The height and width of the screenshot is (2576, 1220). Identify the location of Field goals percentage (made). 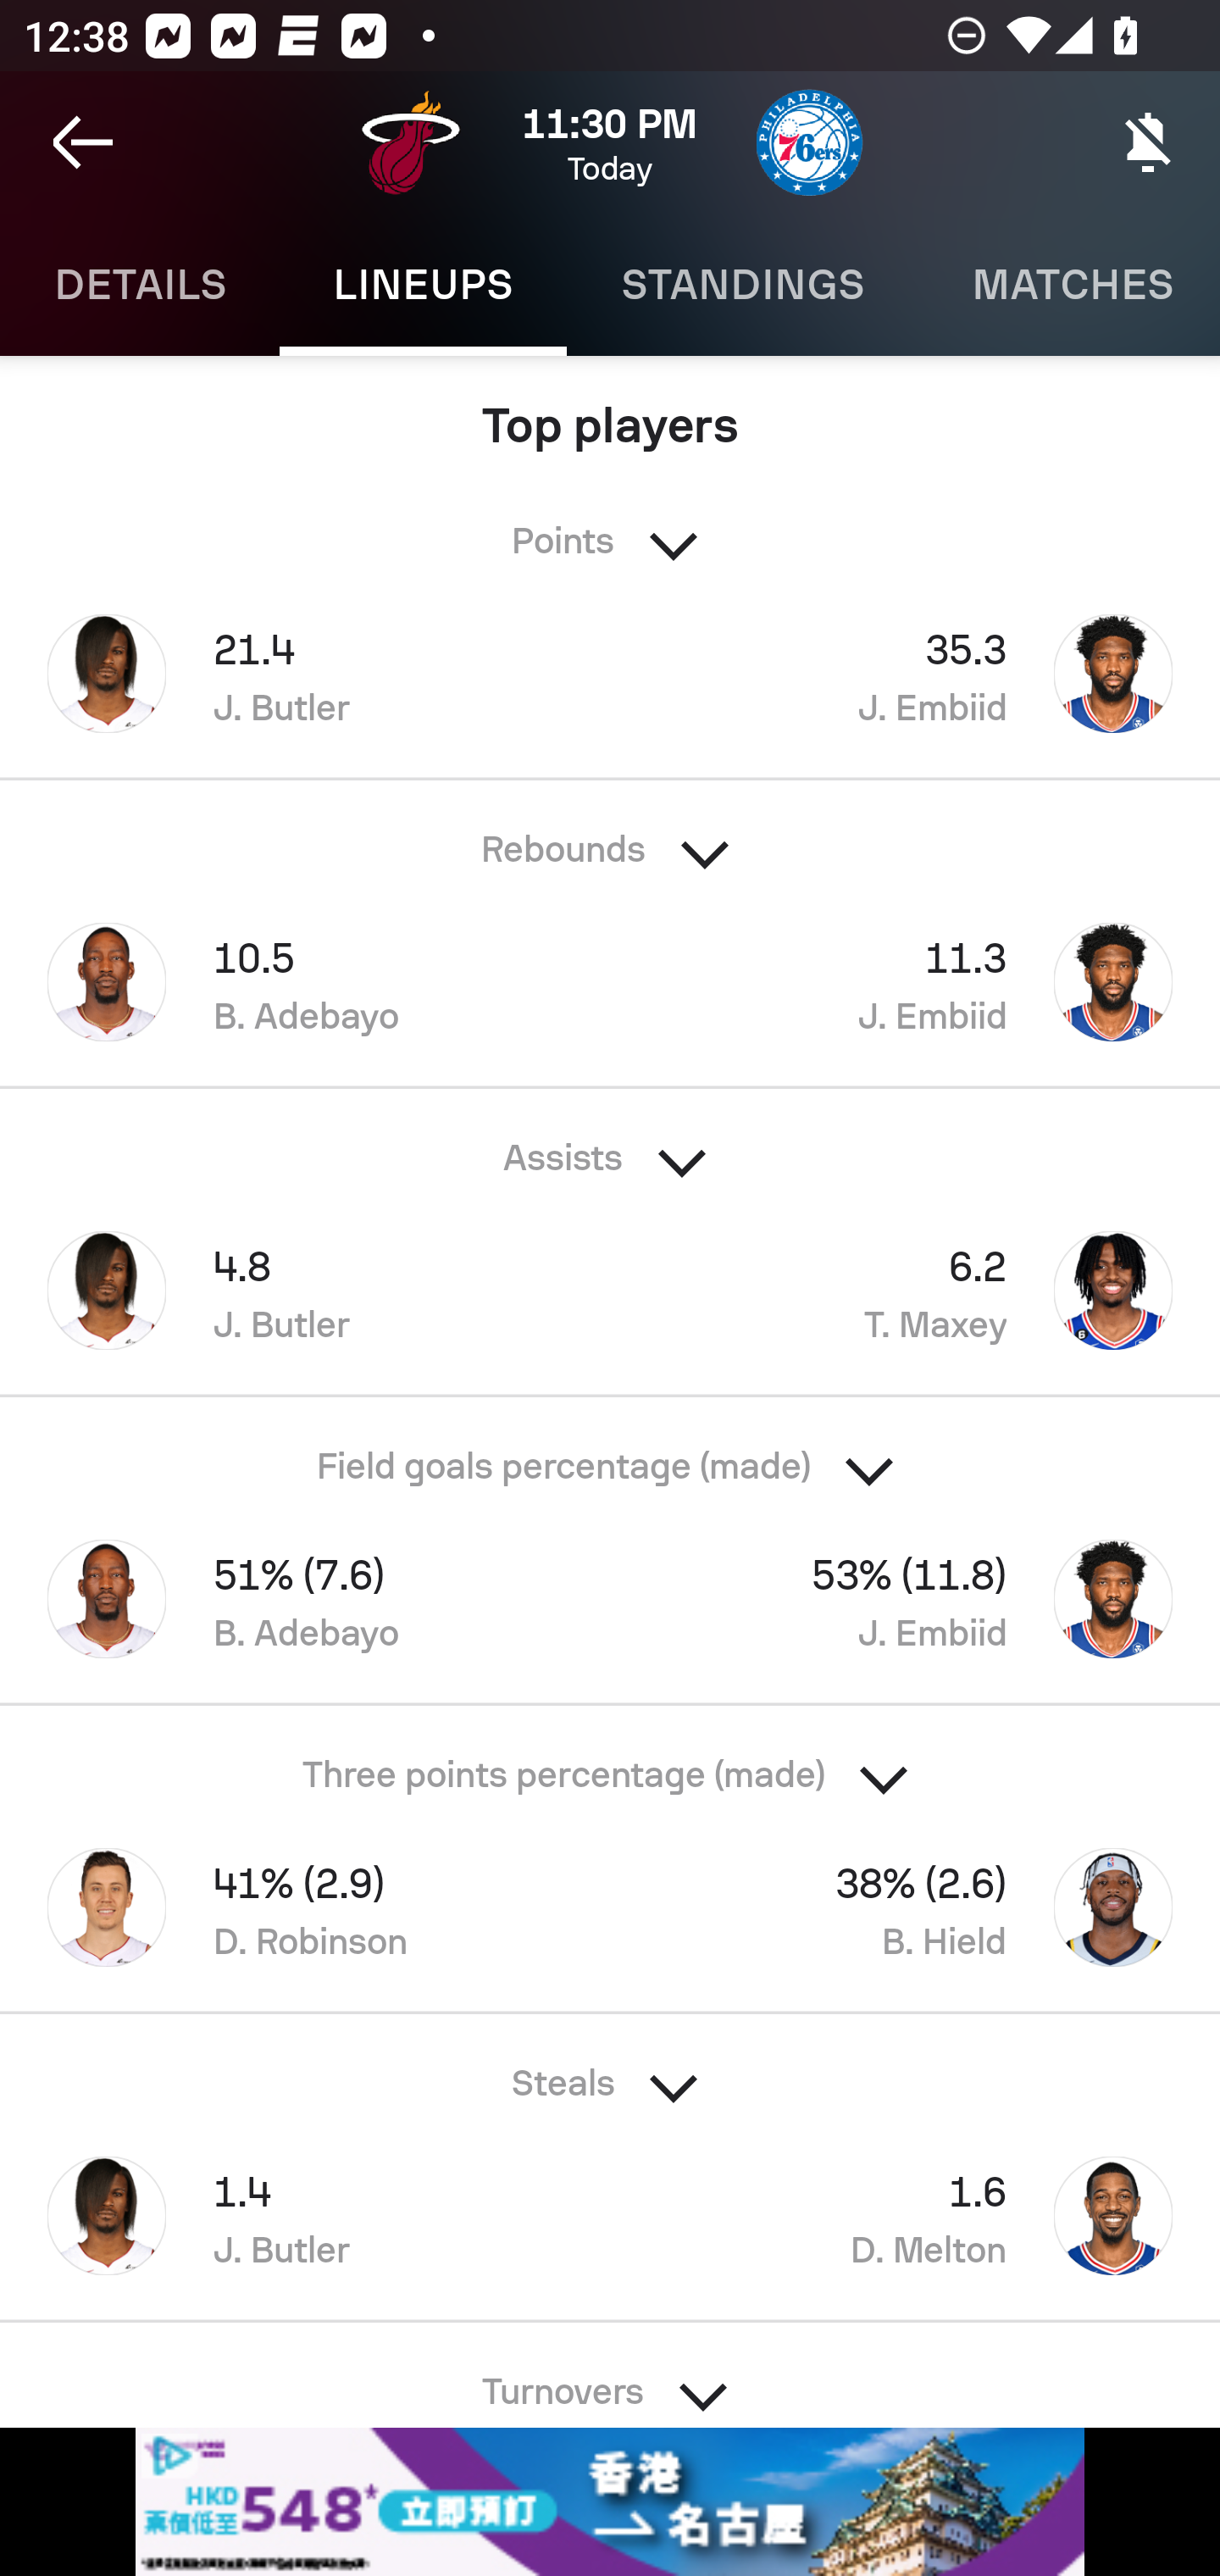
(610, 1455).